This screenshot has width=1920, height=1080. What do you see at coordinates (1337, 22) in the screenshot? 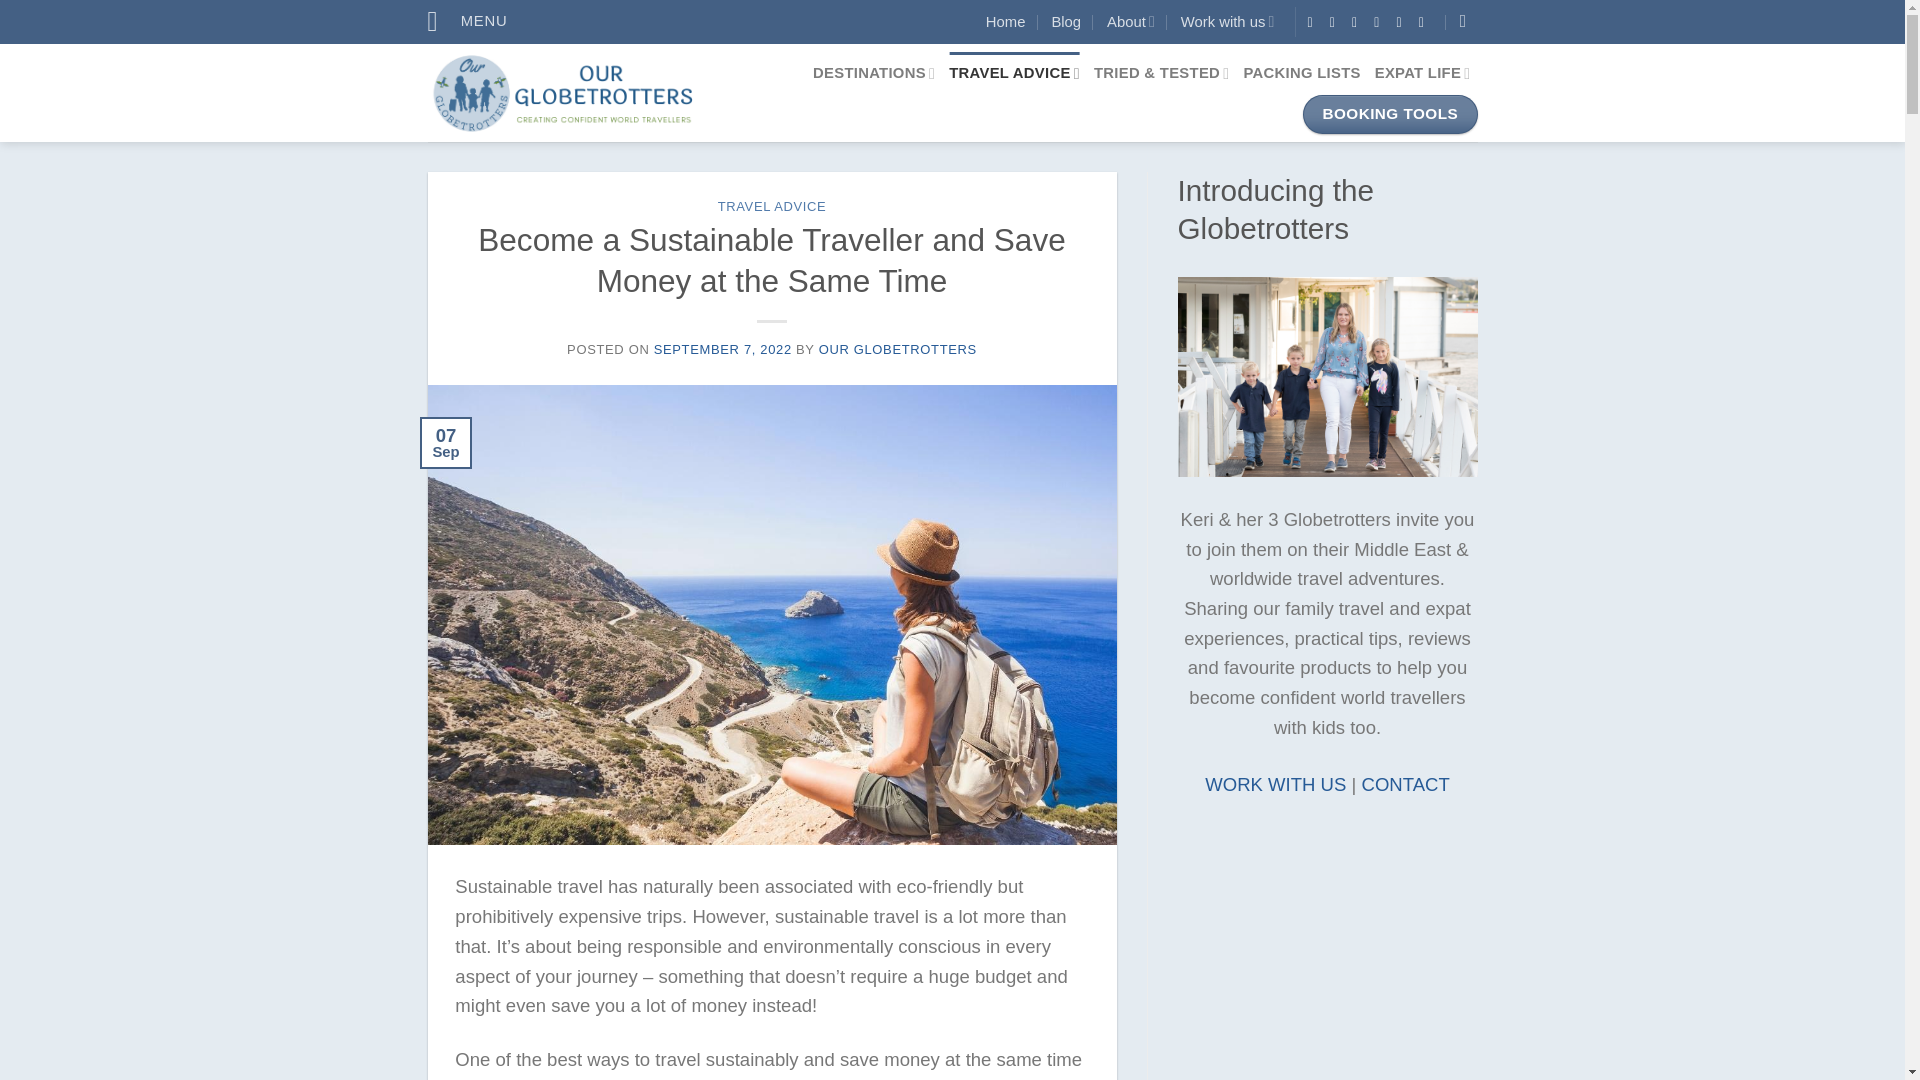
I see `Follow on Instagram` at bounding box center [1337, 22].